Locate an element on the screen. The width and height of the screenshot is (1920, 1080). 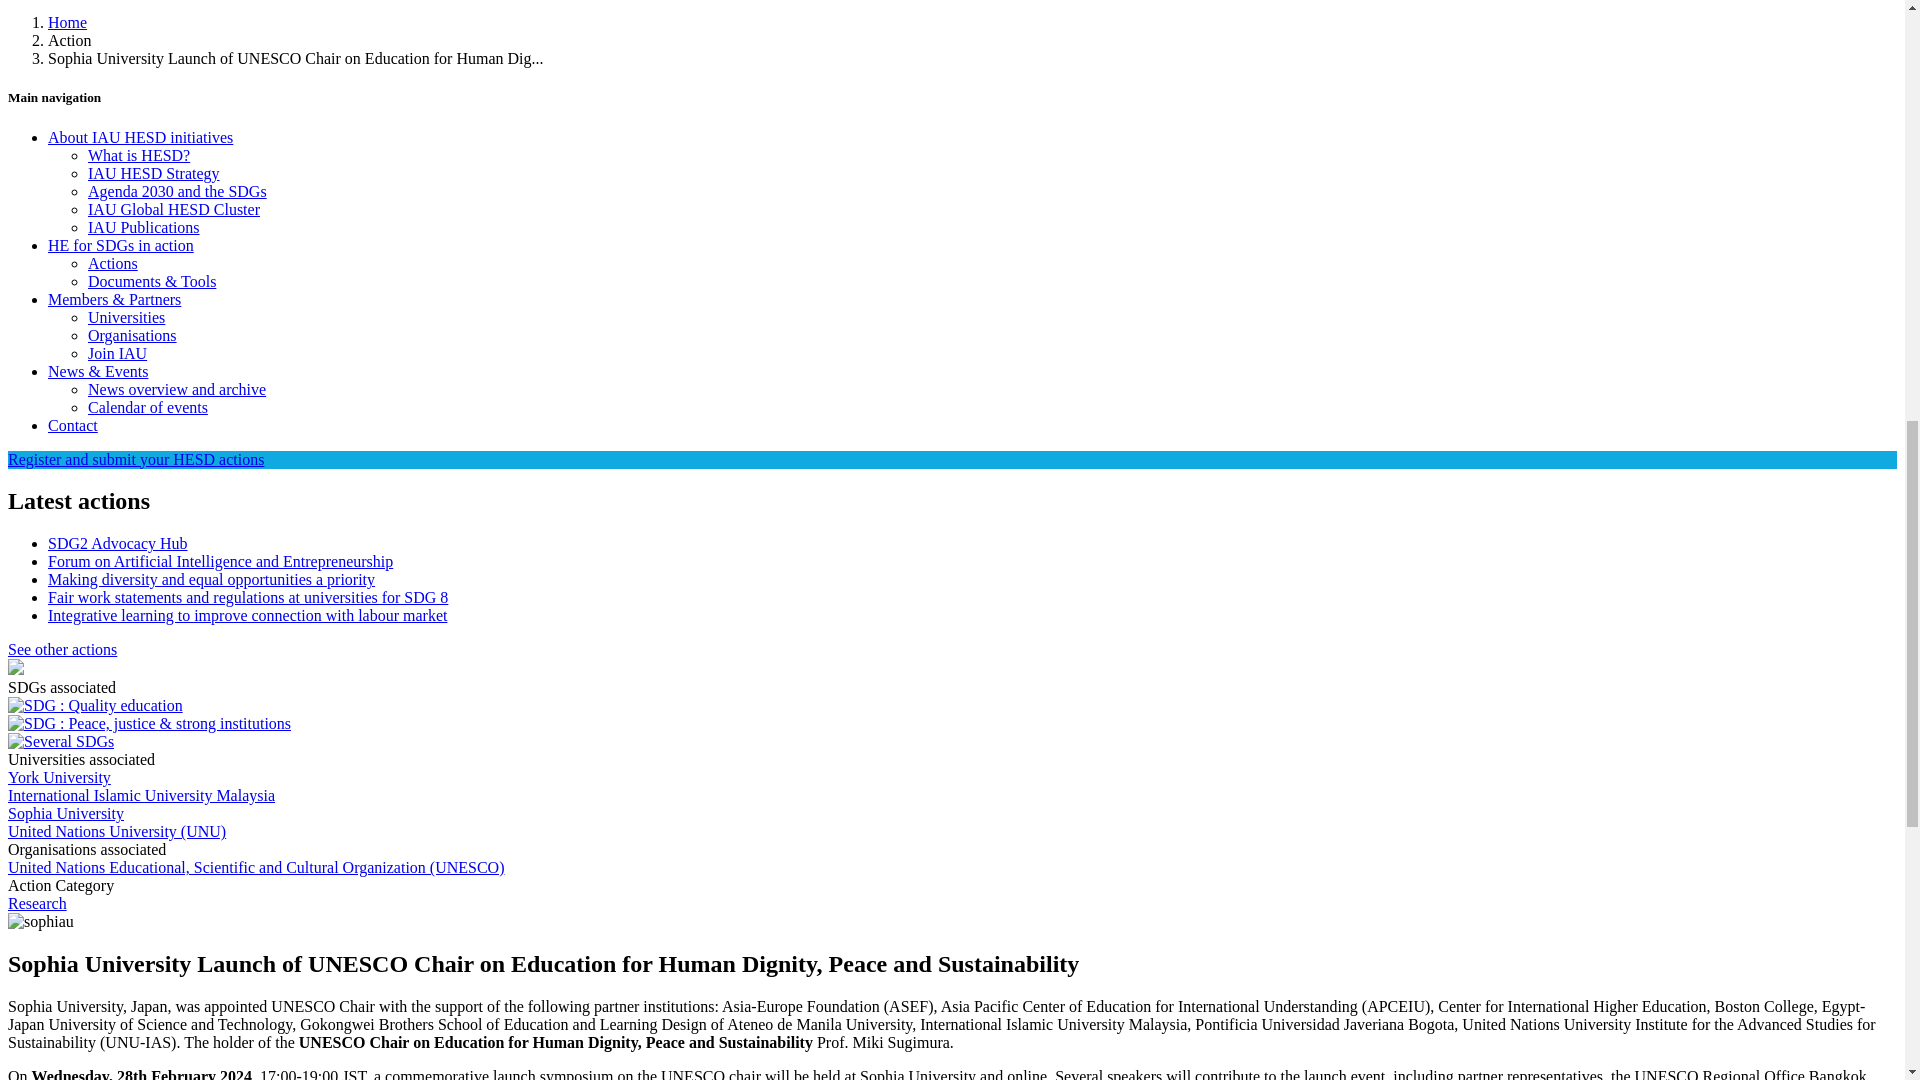
IAU Global HESD Cluster is located at coordinates (174, 208).